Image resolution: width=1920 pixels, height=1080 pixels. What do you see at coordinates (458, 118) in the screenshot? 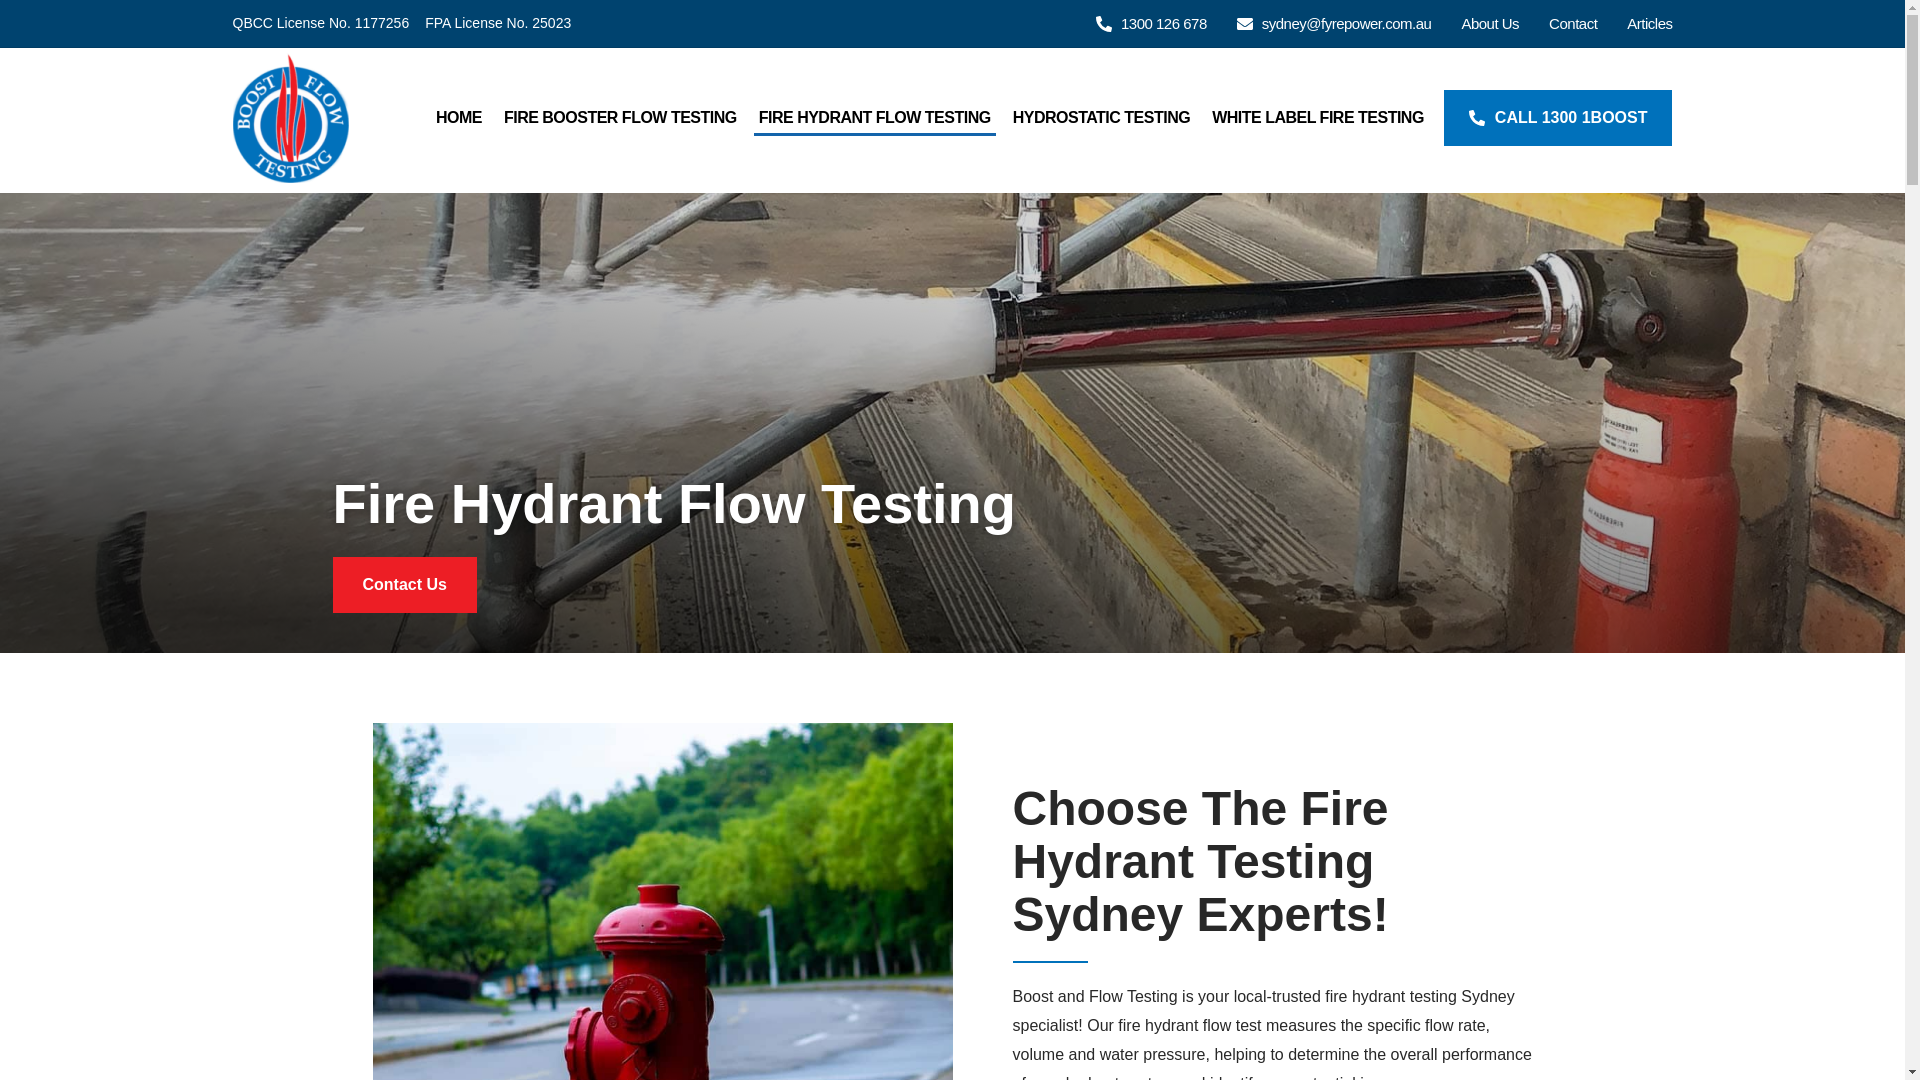
I see `HOME` at bounding box center [458, 118].